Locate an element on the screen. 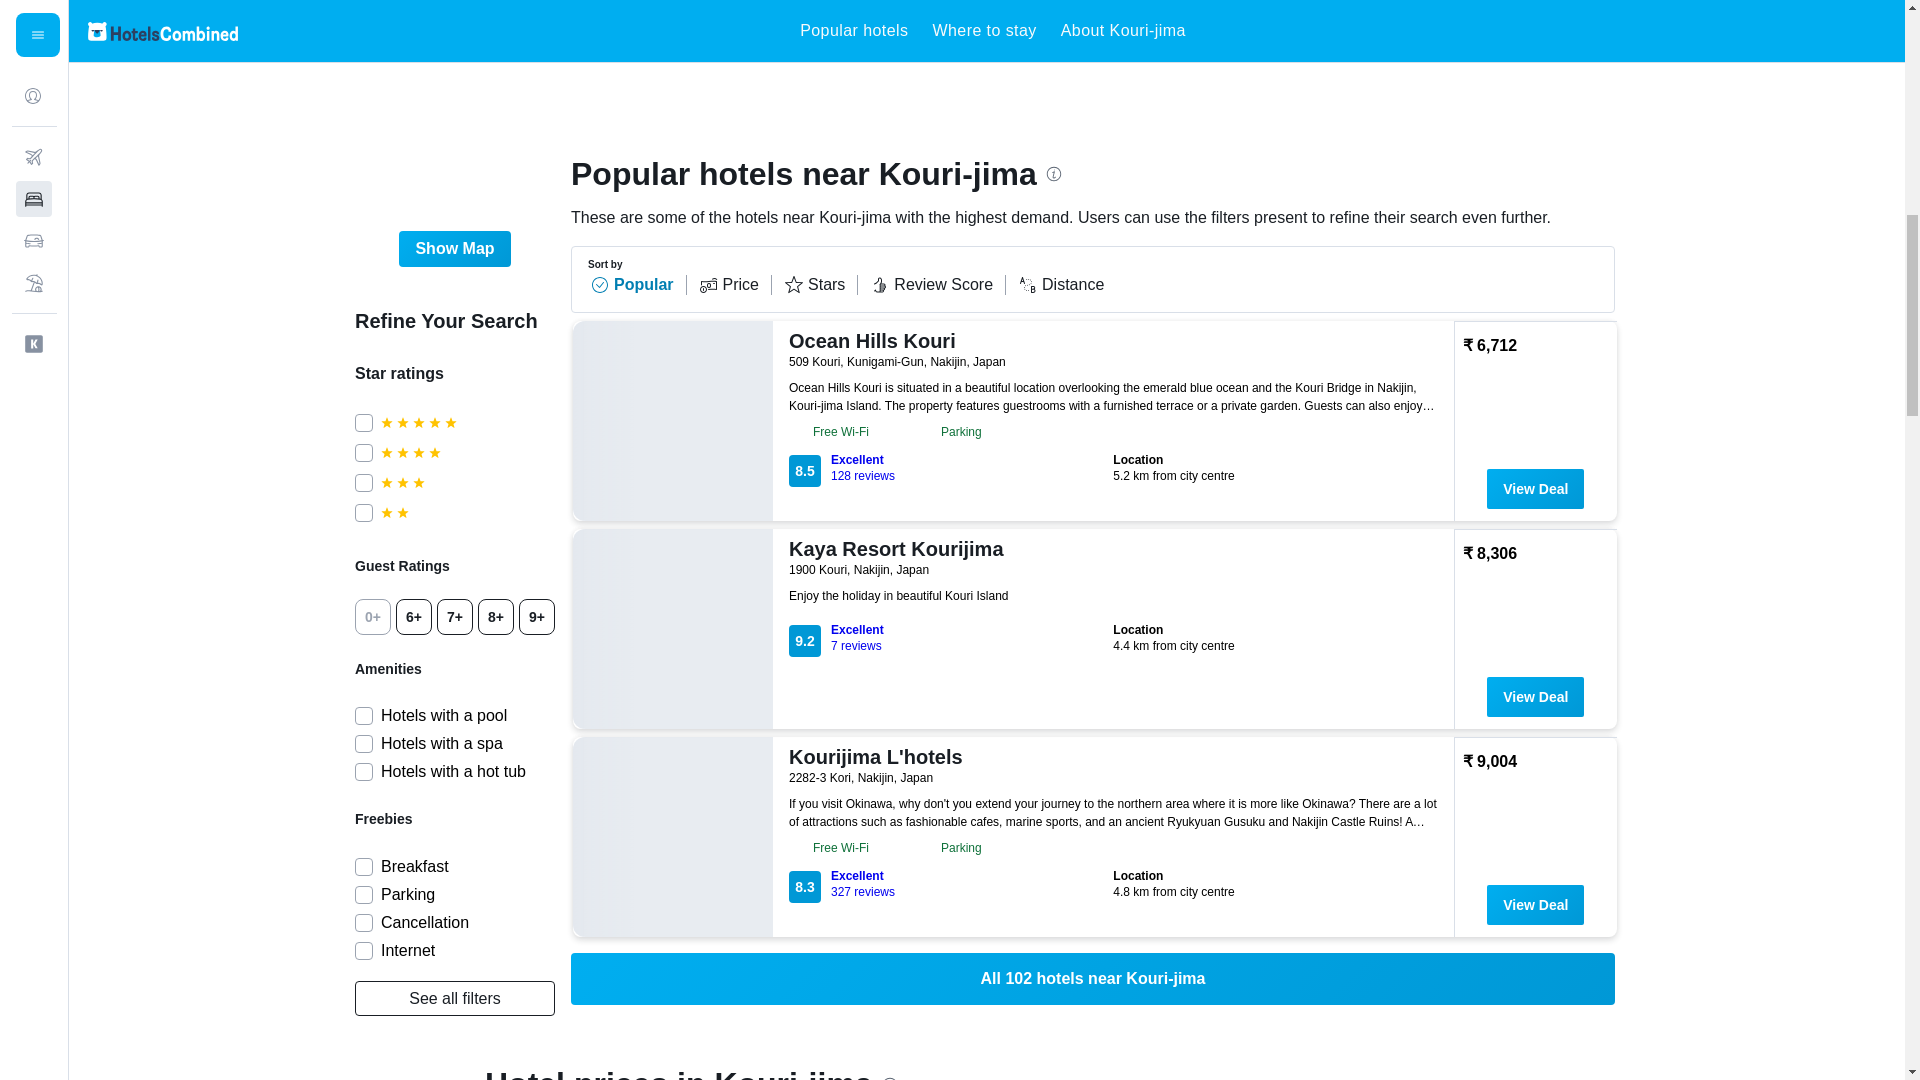 Image resolution: width=1920 pixels, height=1080 pixels. Japan Hotels is located at coordinates (568, 29).